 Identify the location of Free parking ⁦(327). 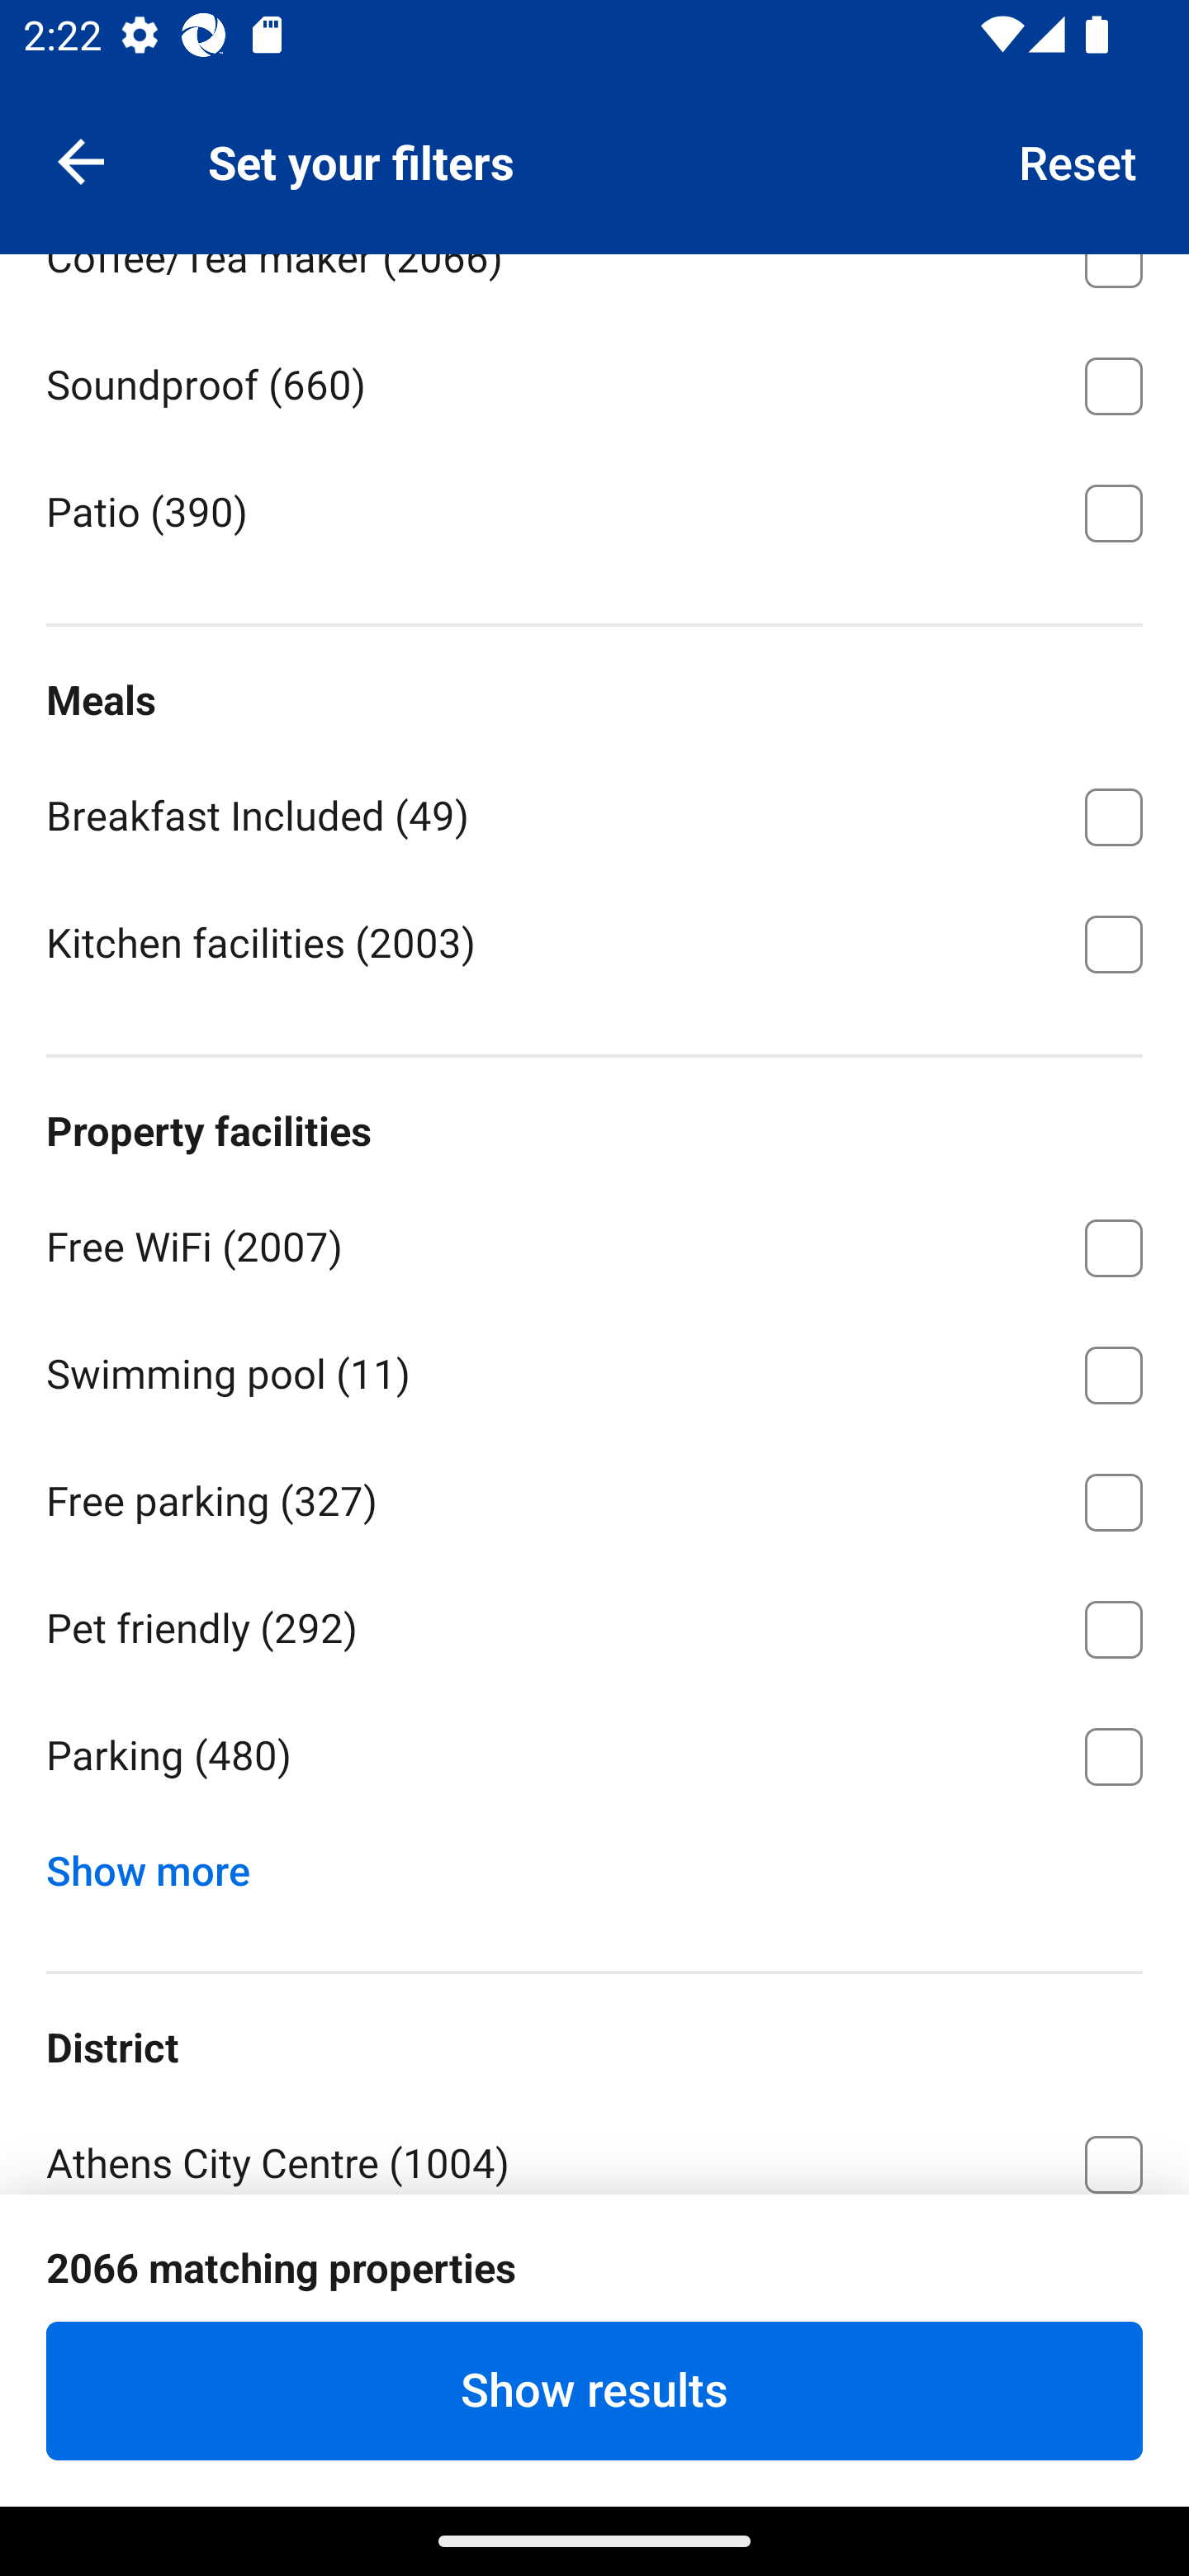
(594, 1496).